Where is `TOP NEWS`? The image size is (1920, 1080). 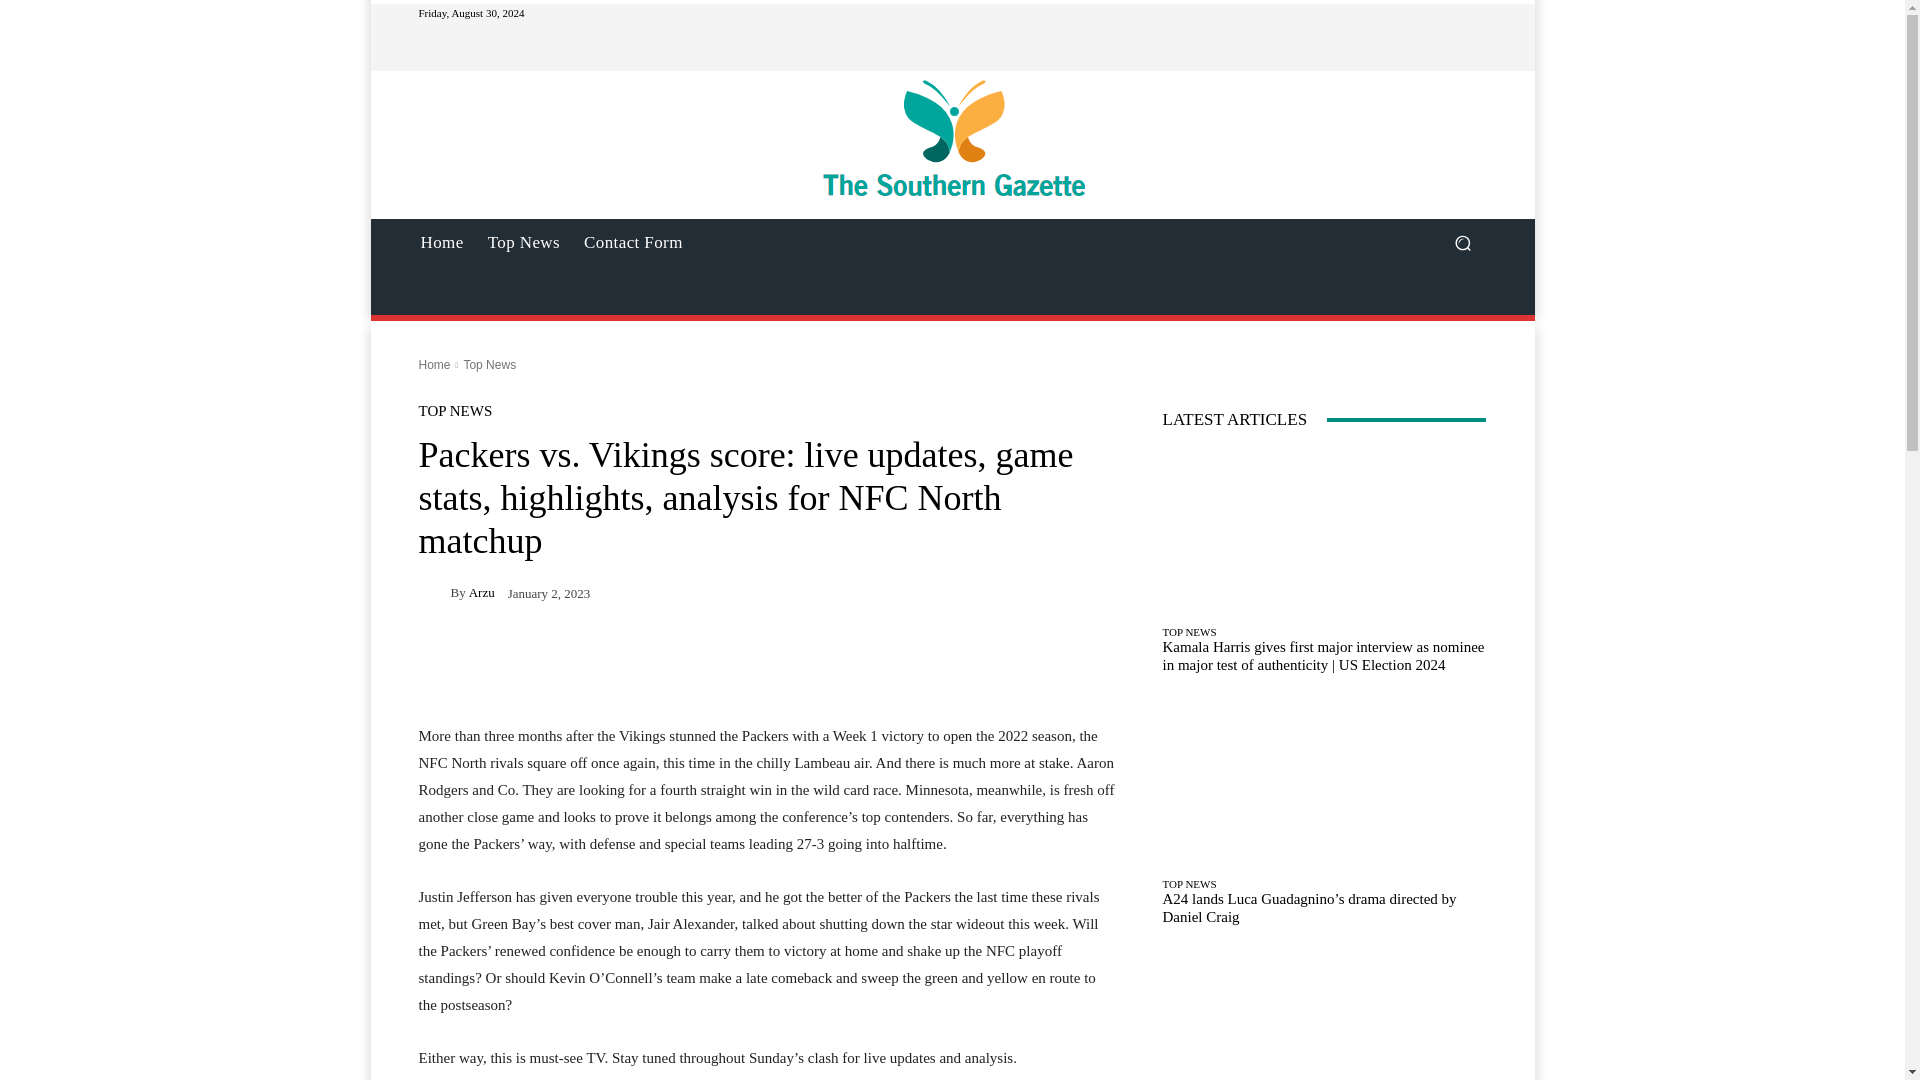 TOP NEWS is located at coordinates (454, 411).